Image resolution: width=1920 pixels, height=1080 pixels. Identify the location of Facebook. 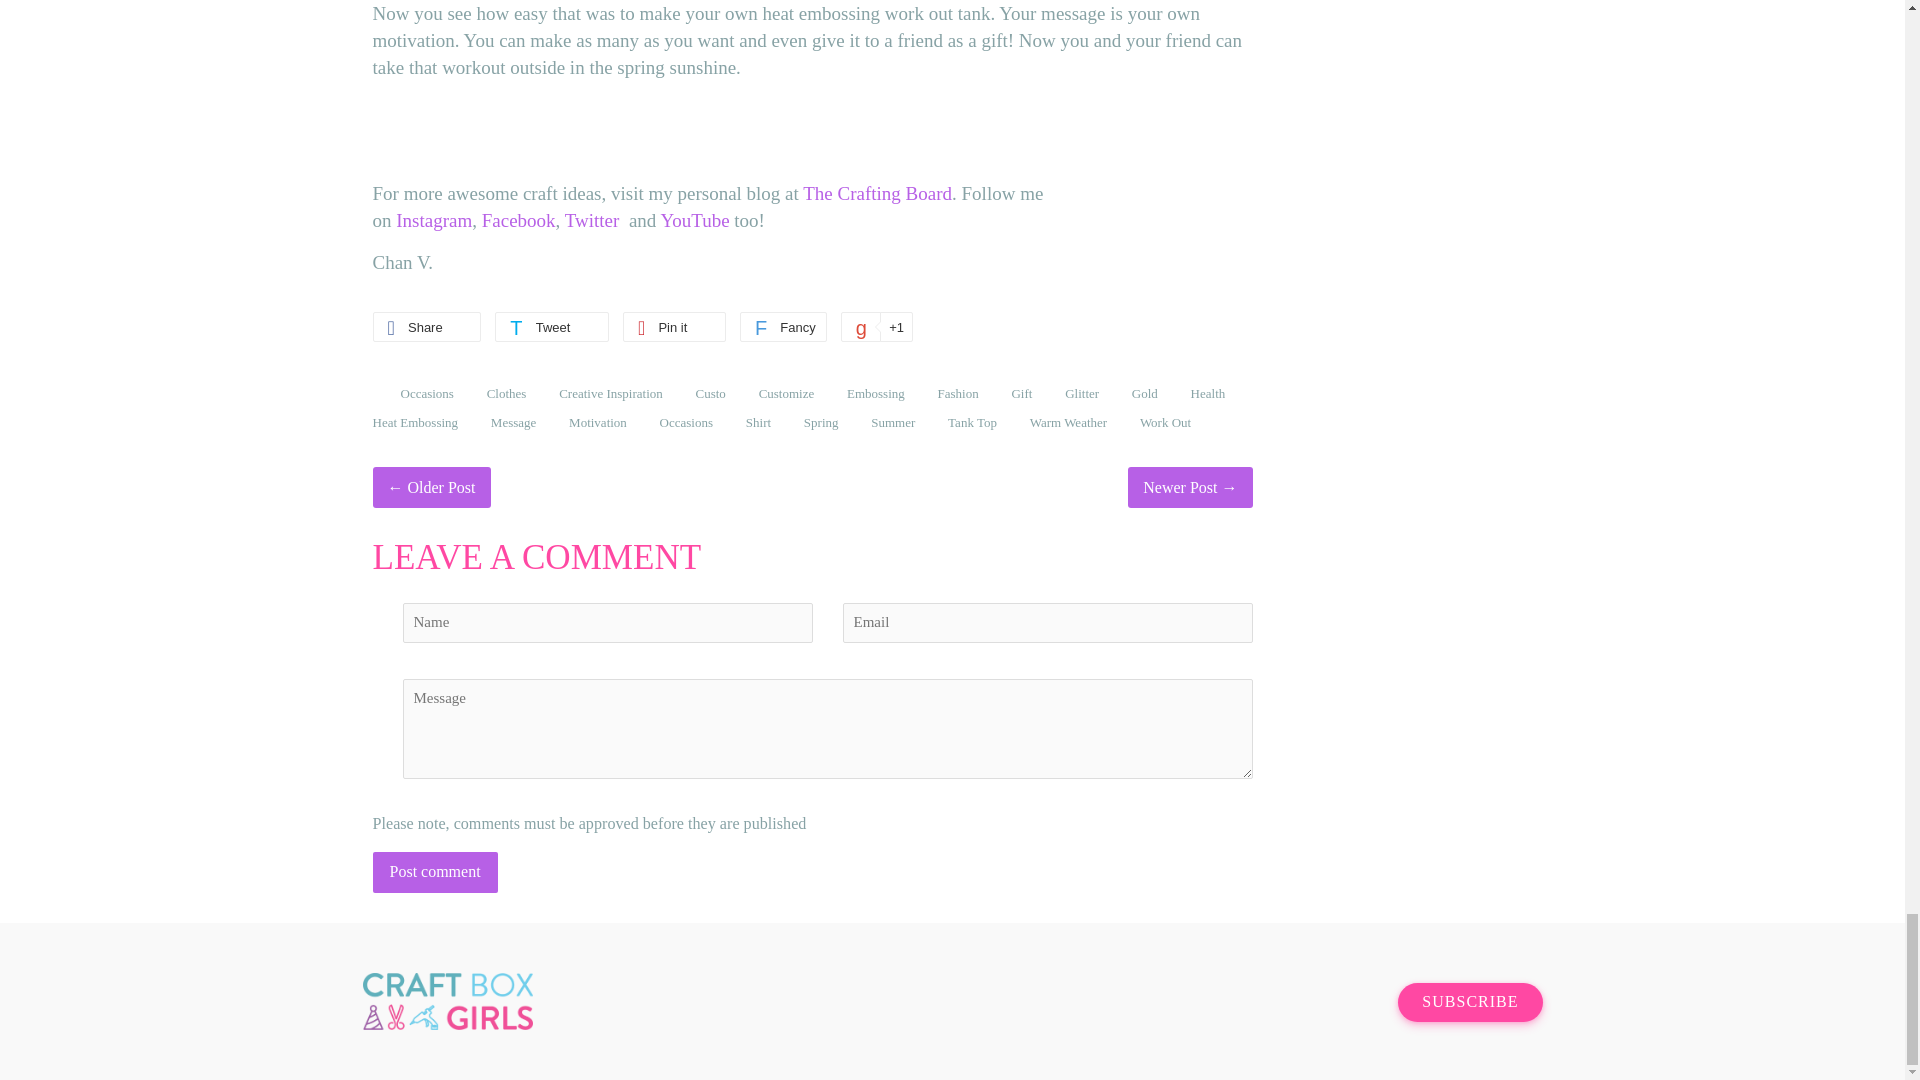
(518, 220).